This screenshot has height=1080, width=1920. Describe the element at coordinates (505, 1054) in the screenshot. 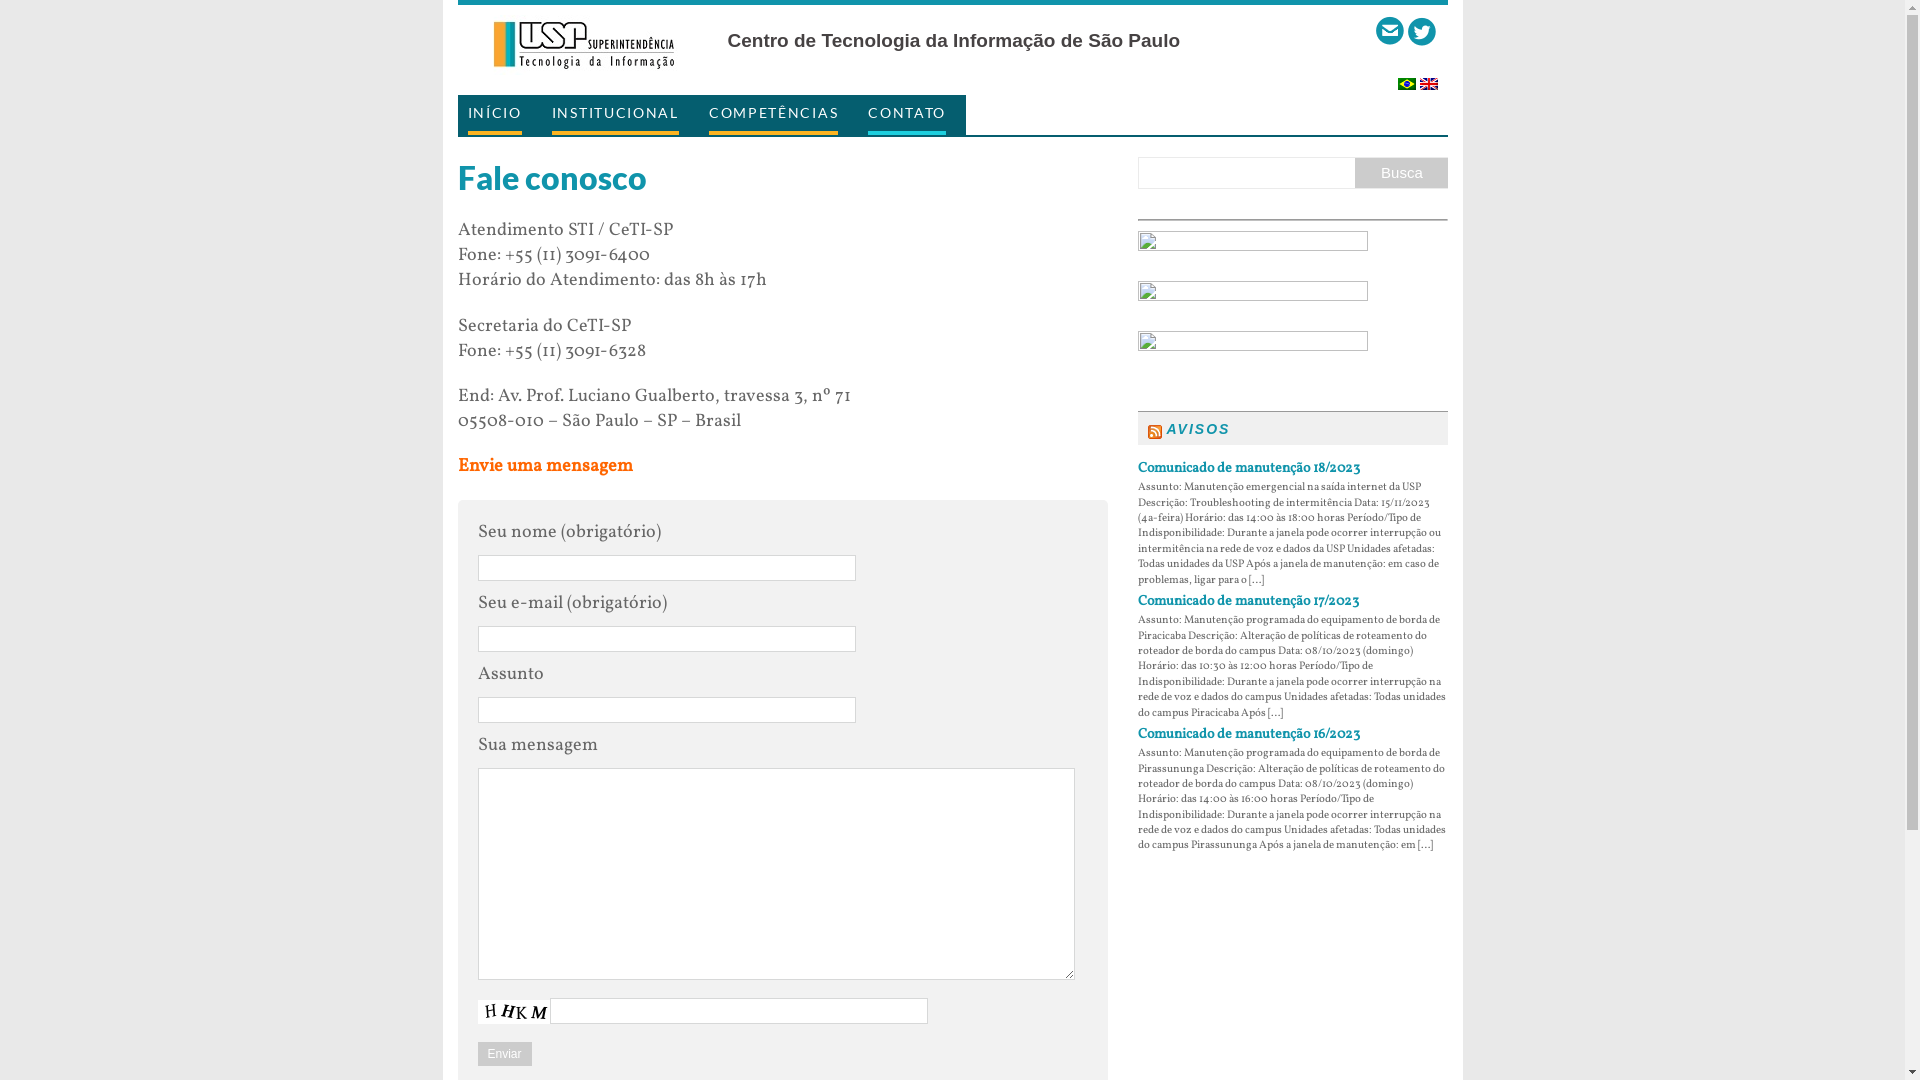

I see `Enviar` at that location.